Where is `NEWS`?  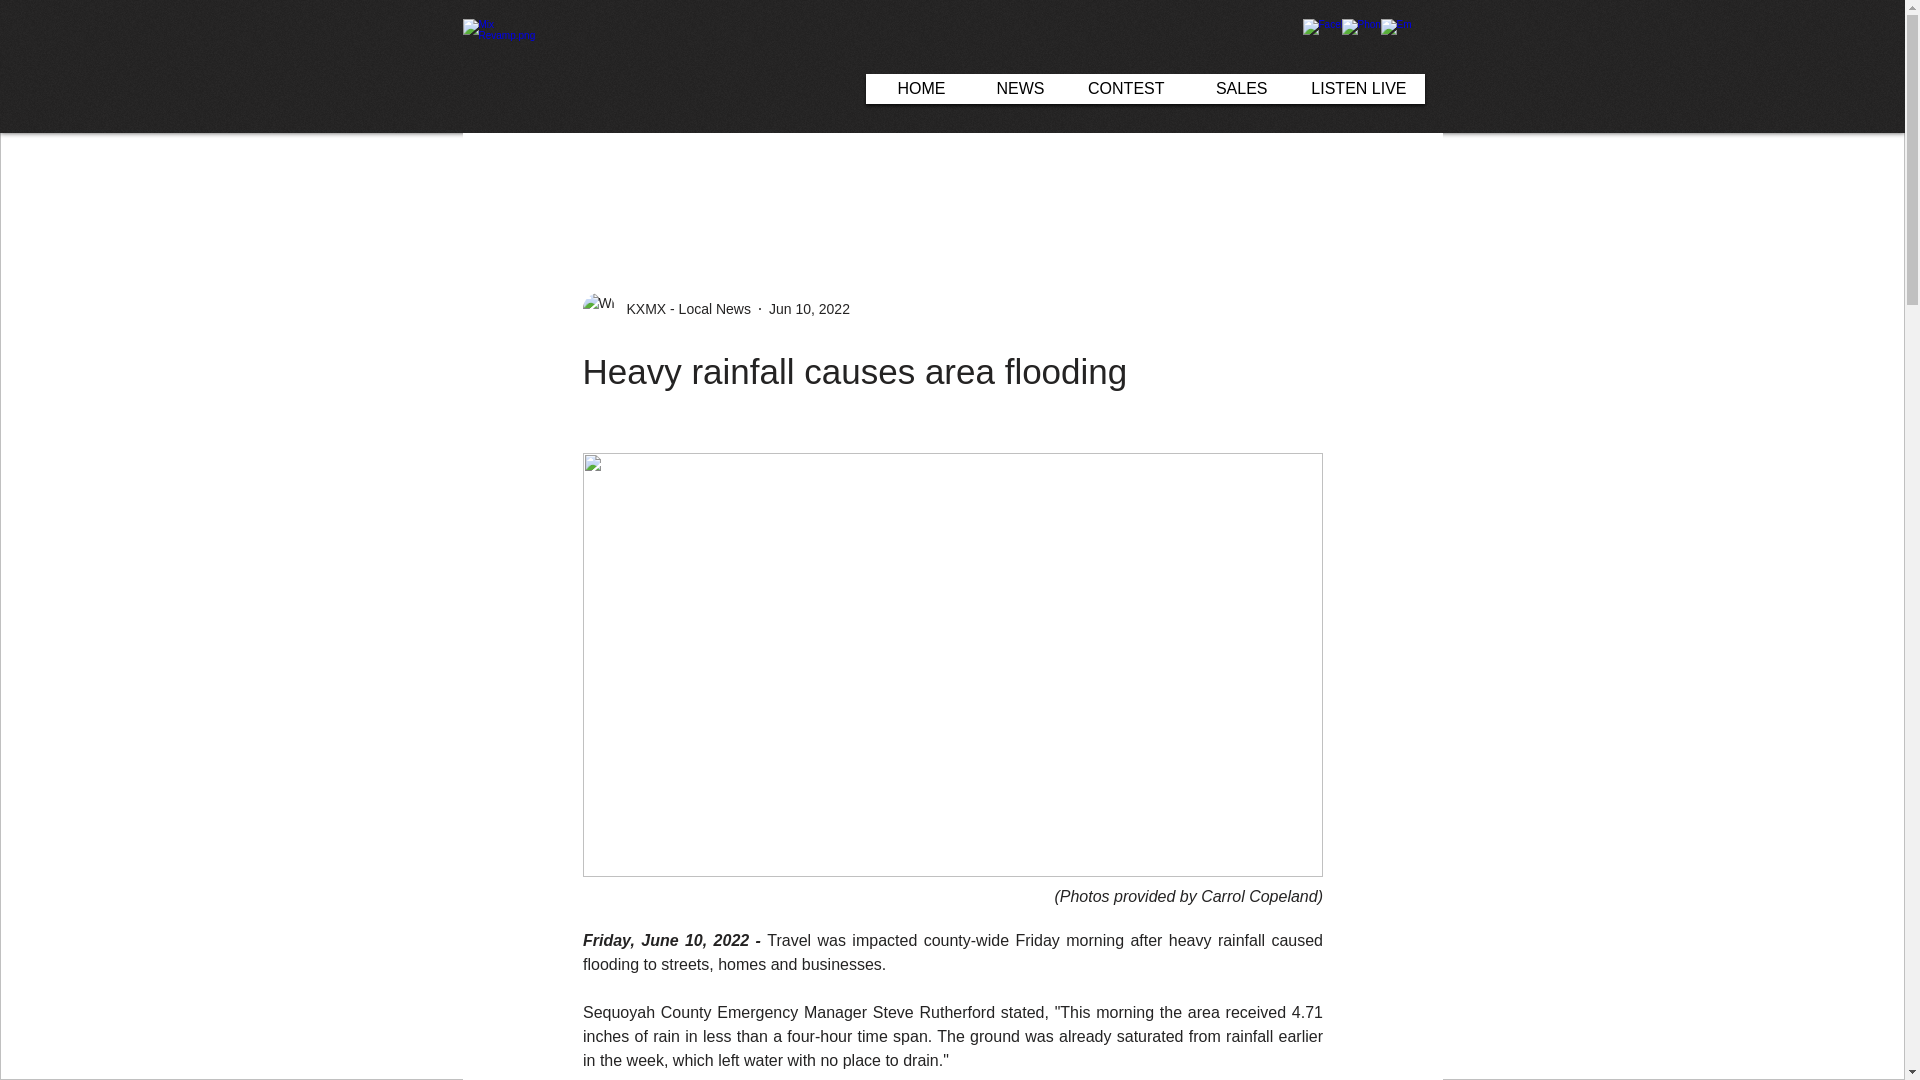 NEWS is located at coordinates (1013, 88).